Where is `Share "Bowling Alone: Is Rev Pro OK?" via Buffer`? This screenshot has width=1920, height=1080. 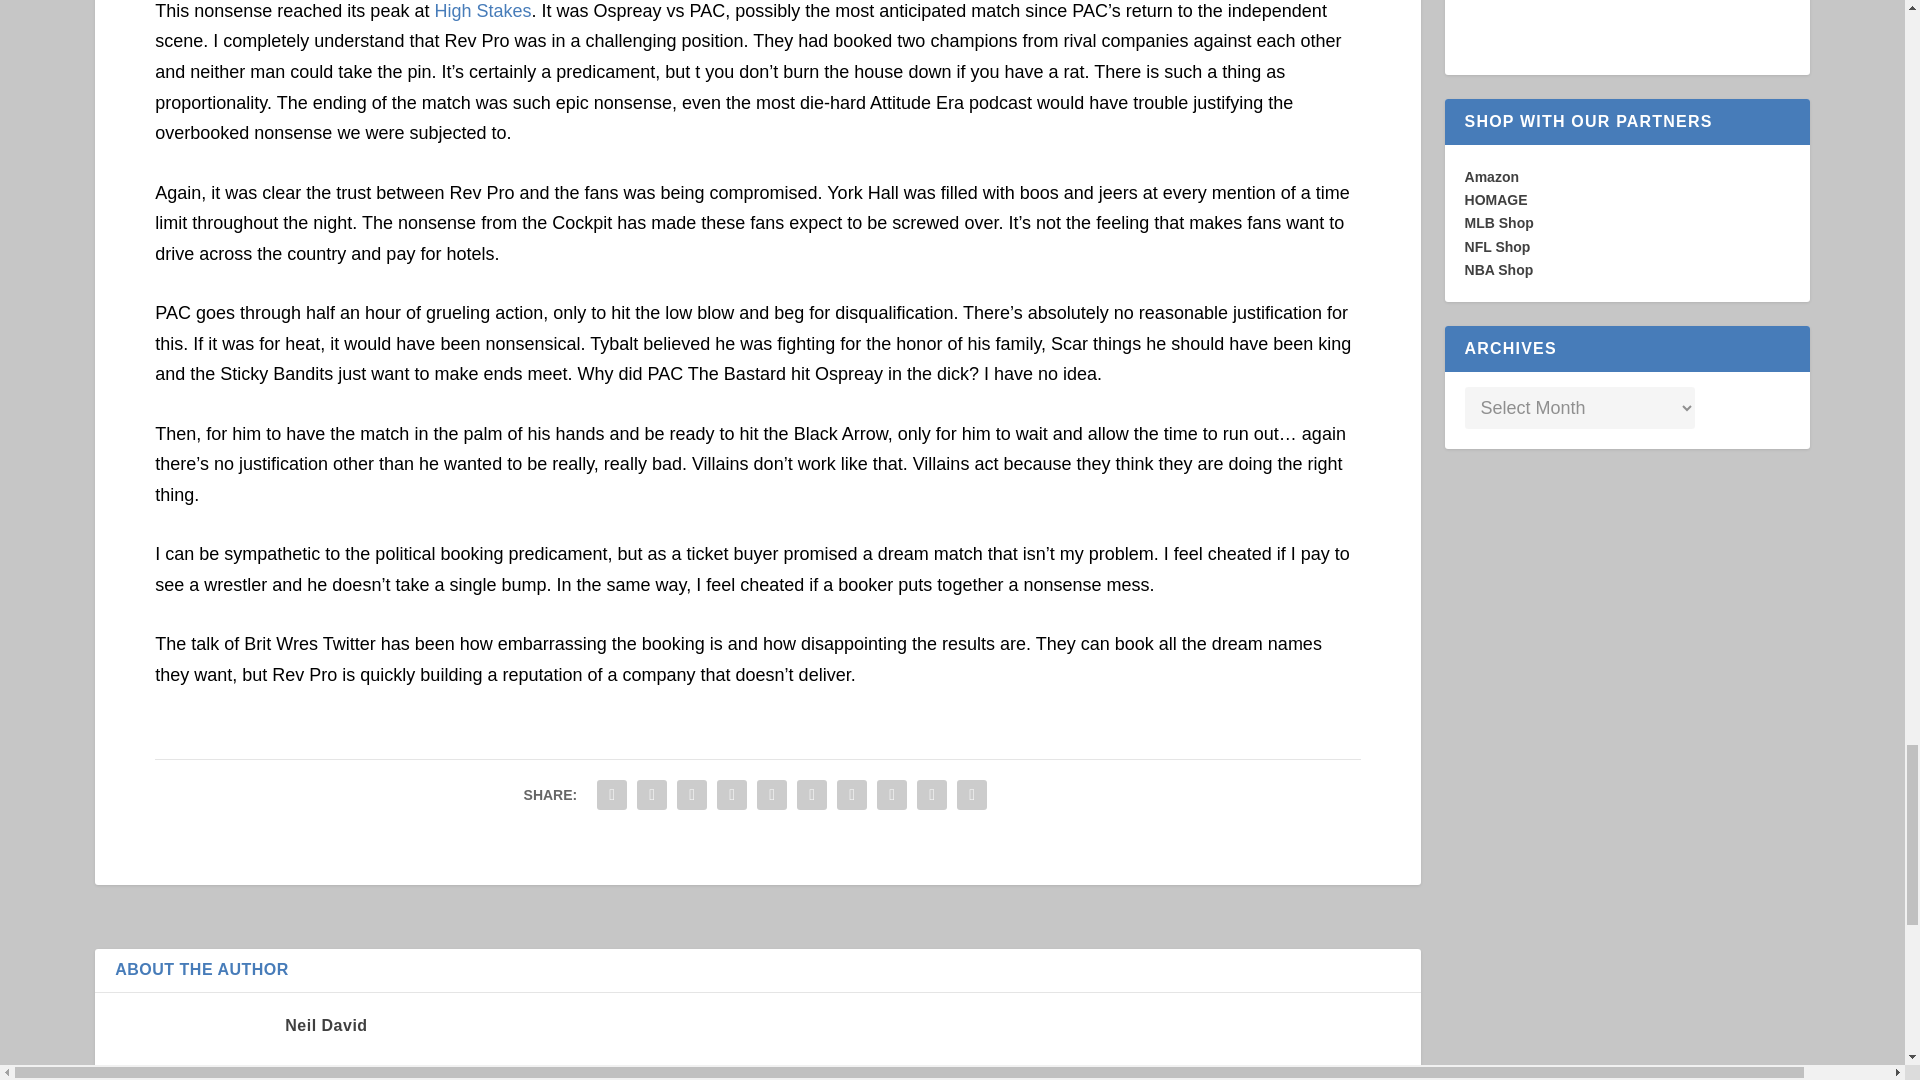 Share "Bowling Alone: Is Rev Pro OK?" via Buffer is located at coordinates (851, 795).